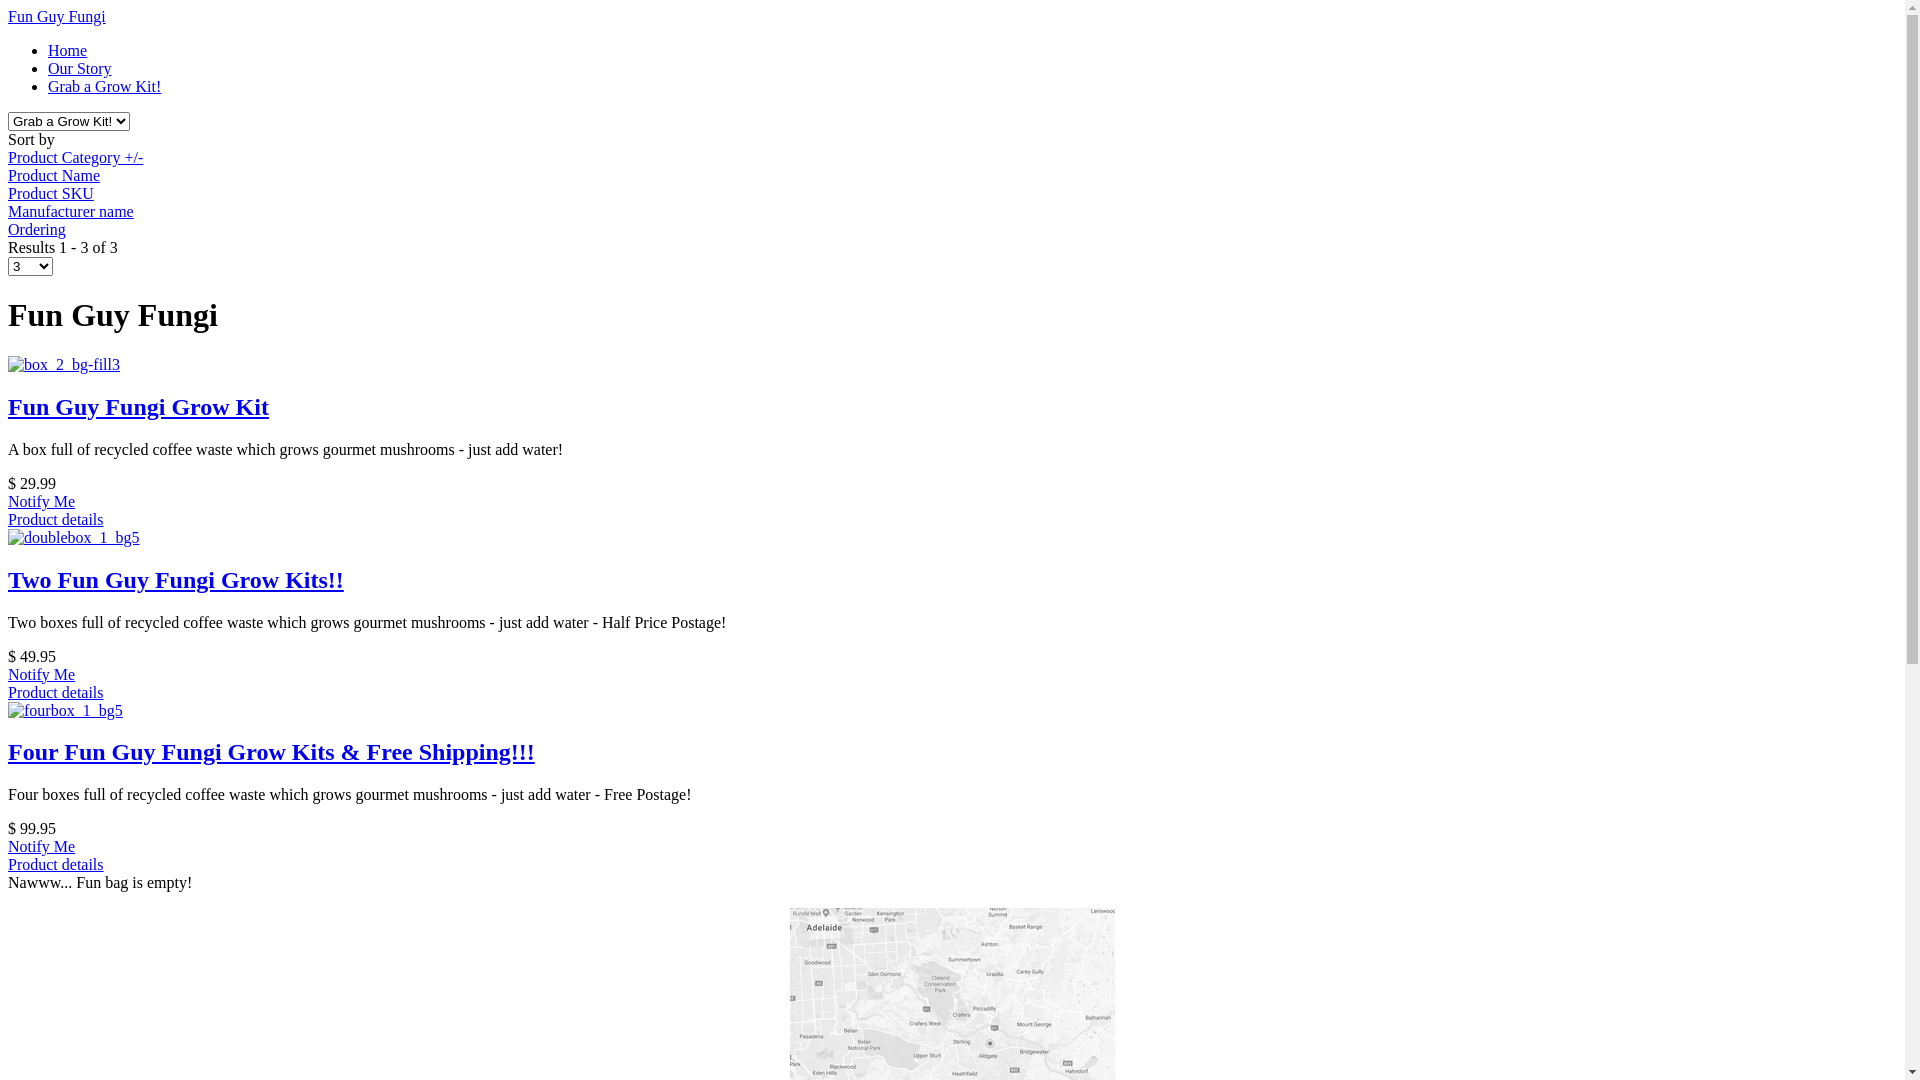 The width and height of the screenshot is (1920, 1080). Describe the element at coordinates (71, 212) in the screenshot. I see `Manufacturer name` at that location.